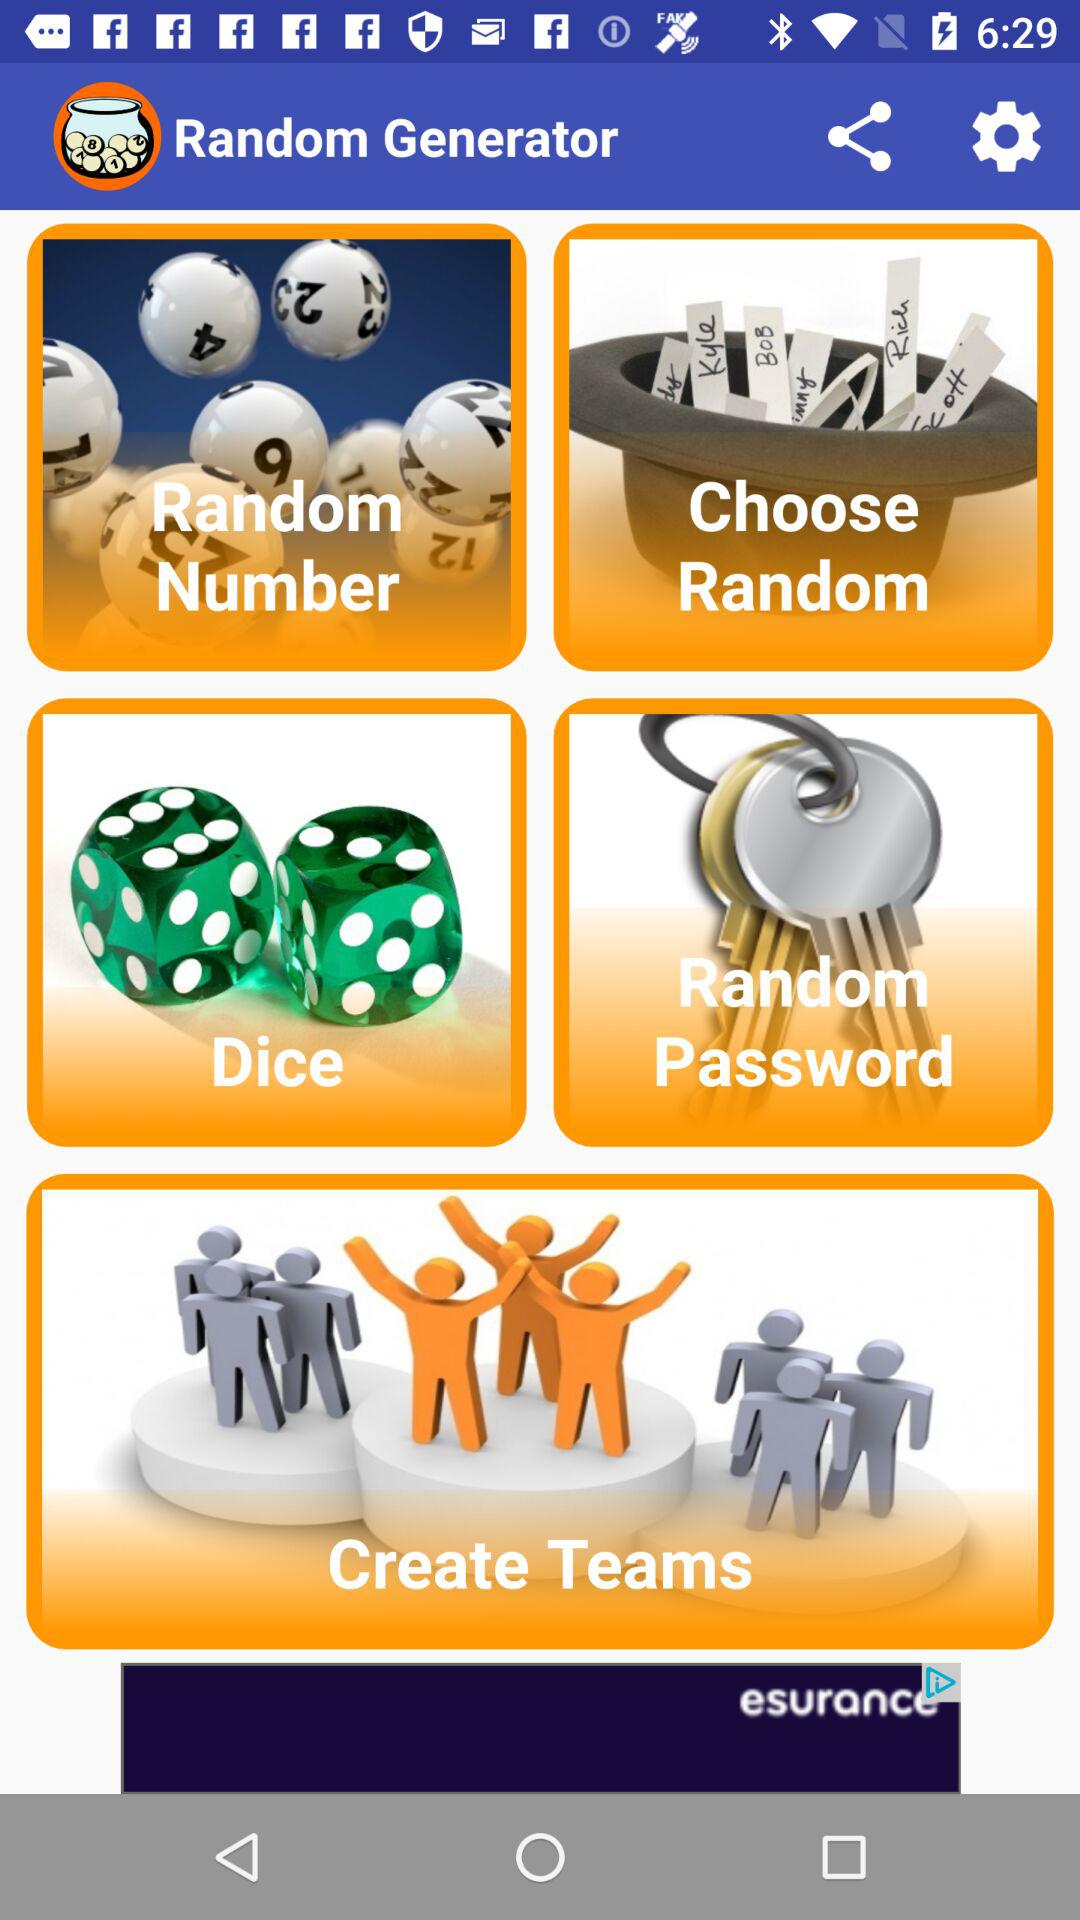 This screenshot has width=1080, height=1920. I want to click on open advertisement, so click(540, 1728).